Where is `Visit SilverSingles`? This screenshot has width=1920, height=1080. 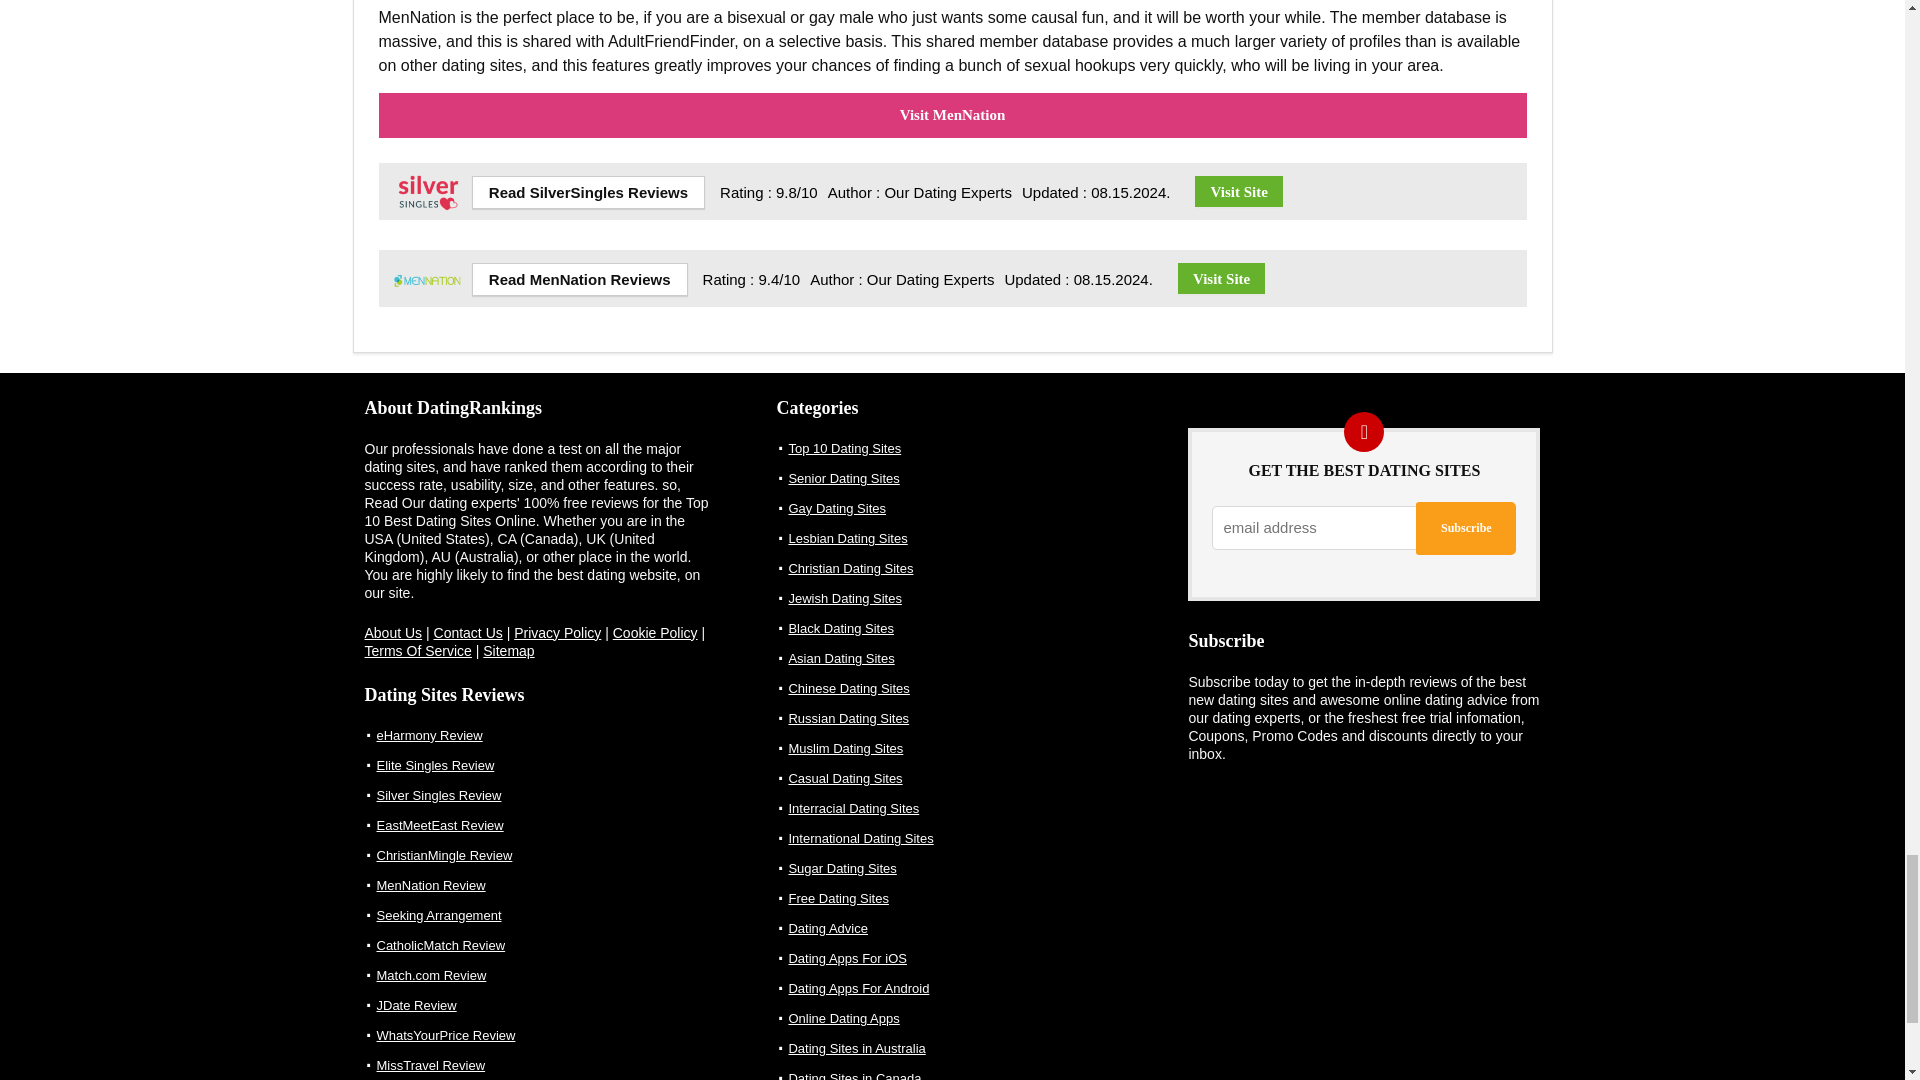 Visit SilverSingles is located at coordinates (1238, 192).